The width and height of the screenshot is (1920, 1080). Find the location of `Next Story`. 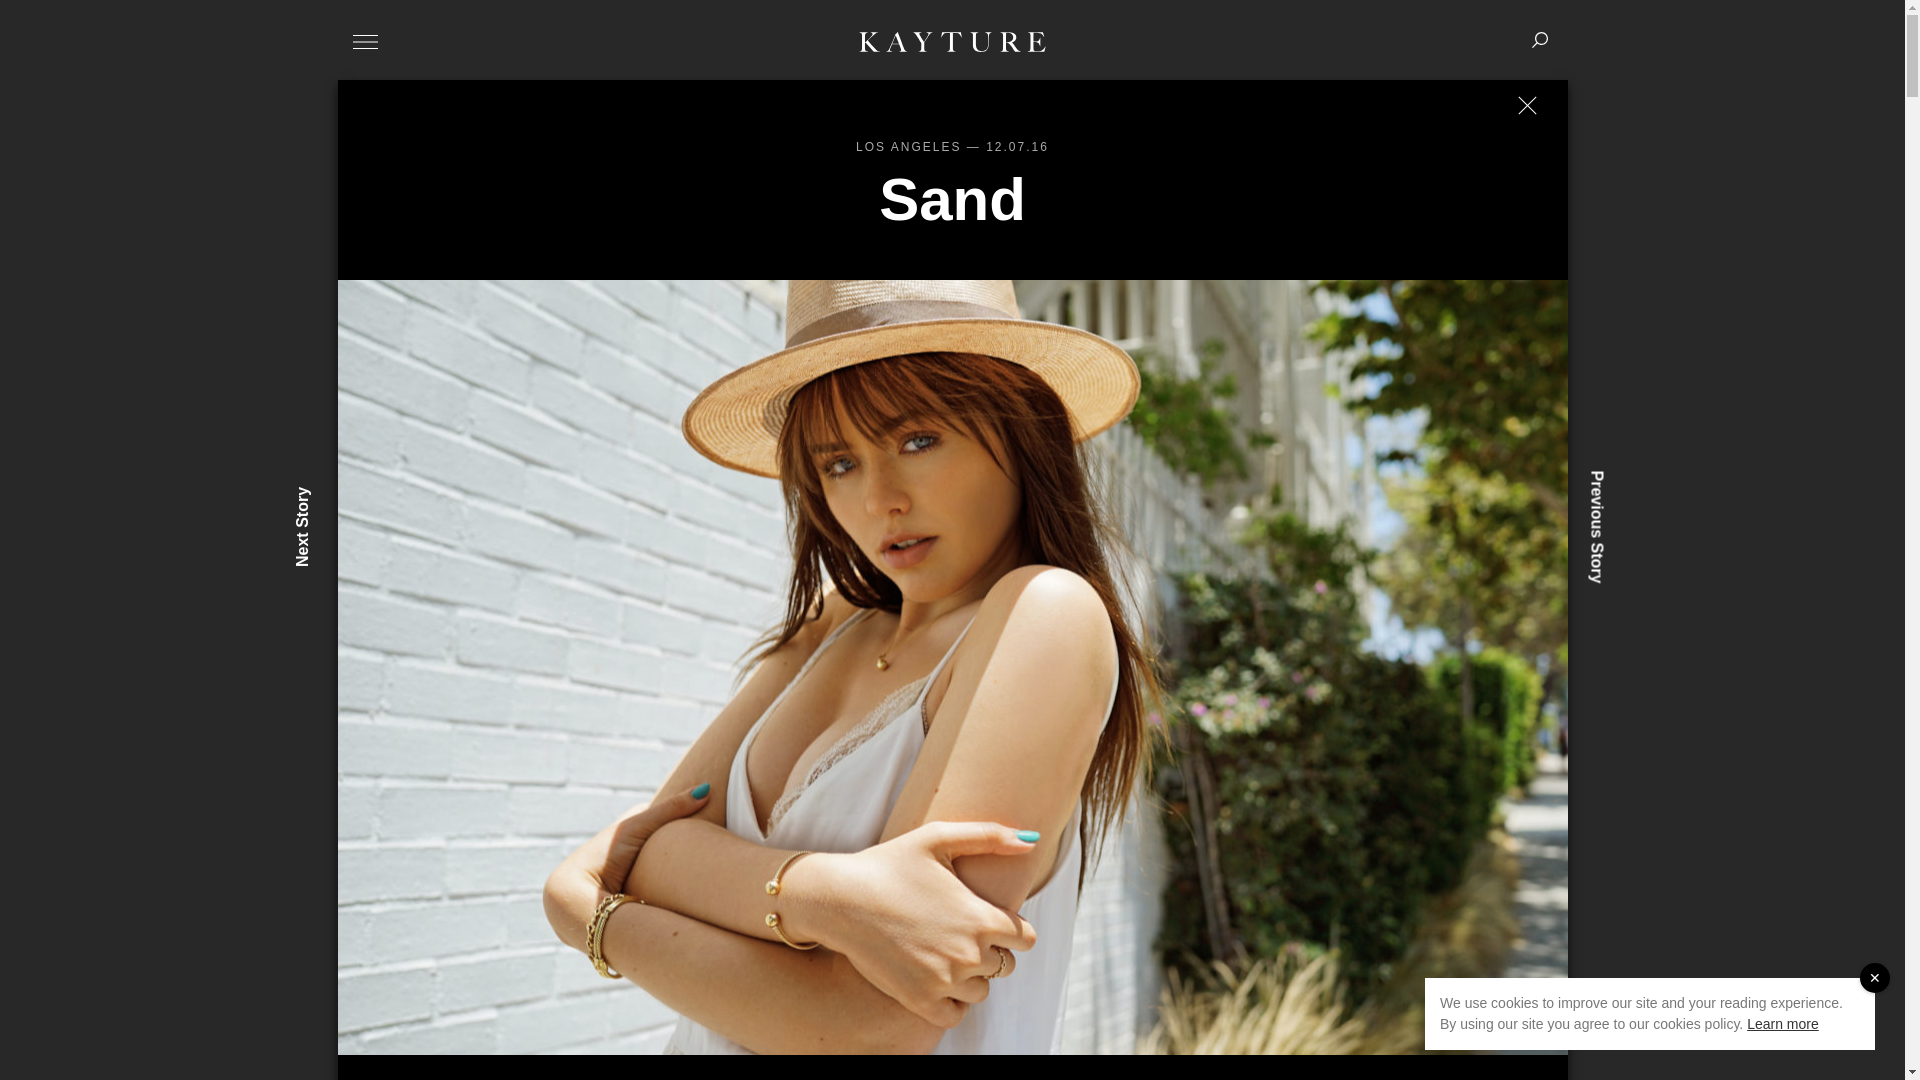

Next Story is located at coordinates (334, 495).